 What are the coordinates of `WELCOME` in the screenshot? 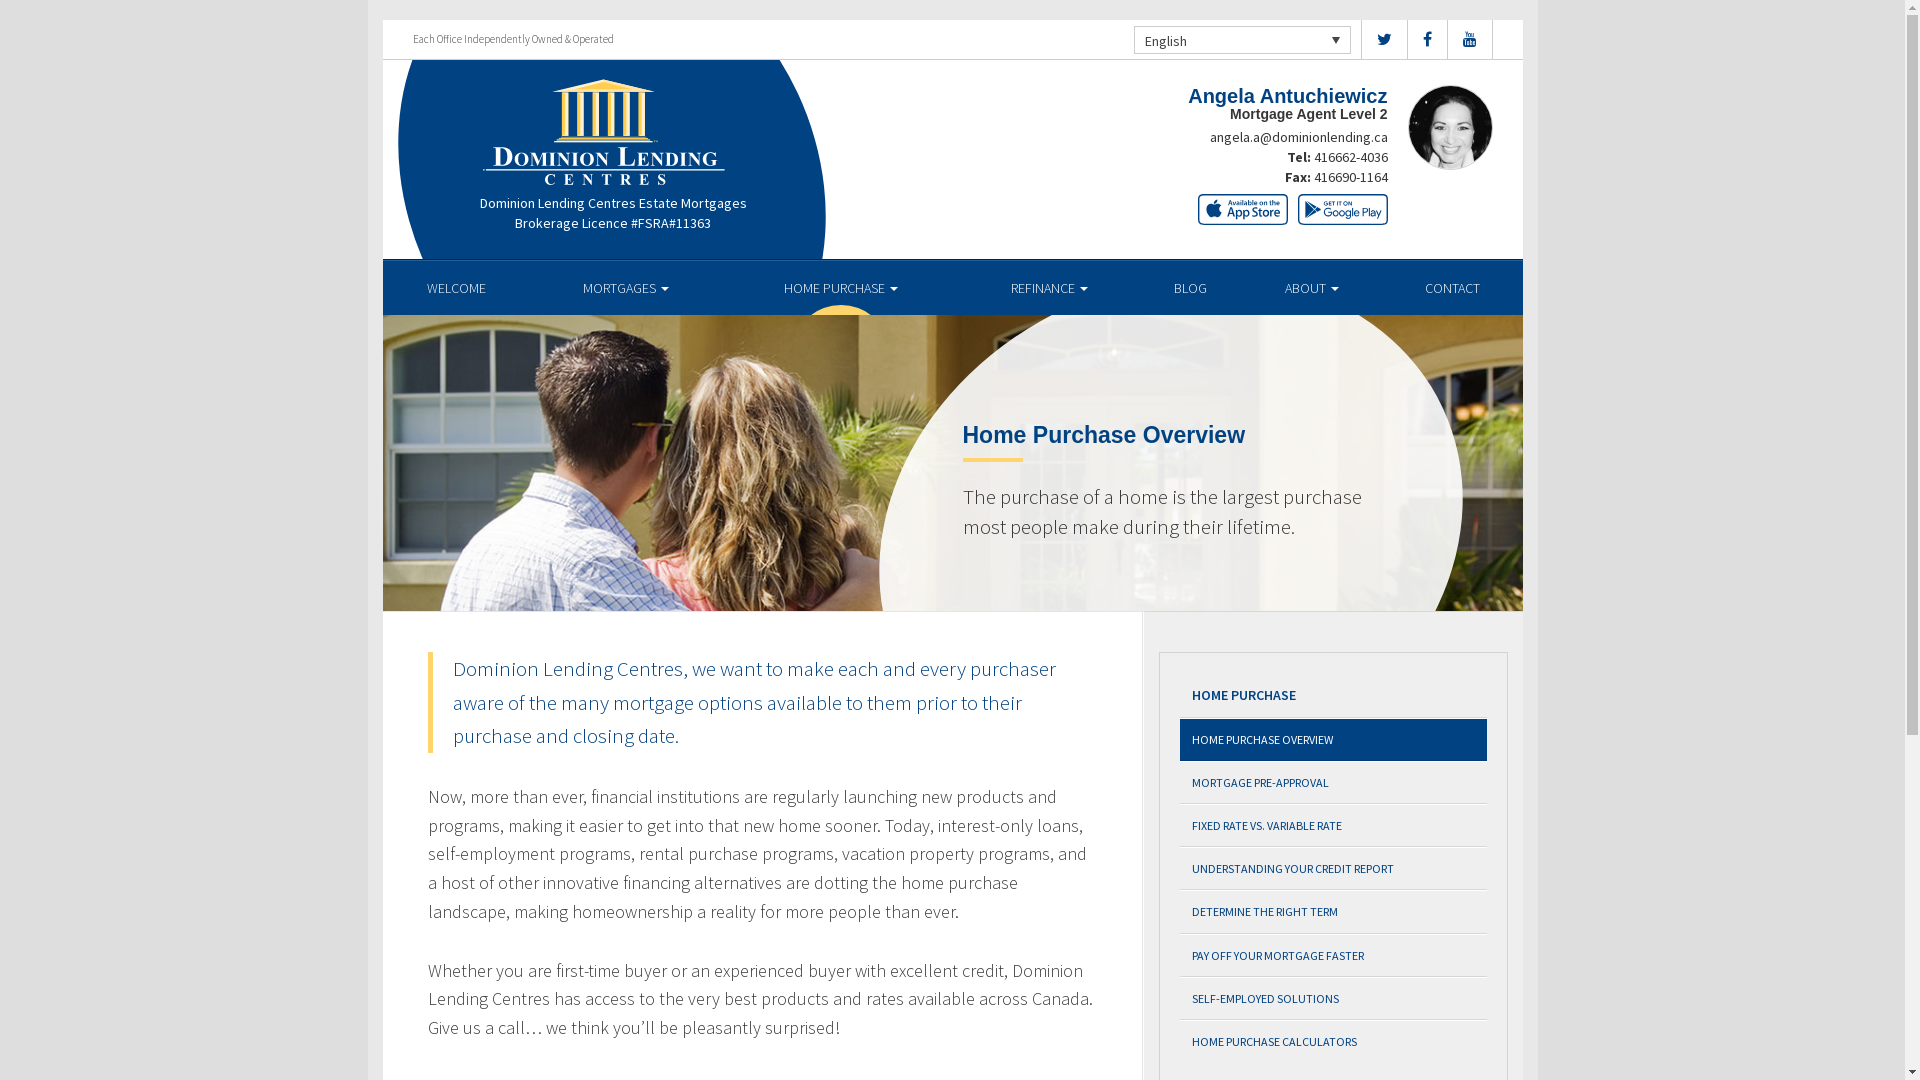 It's located at (456, 288).